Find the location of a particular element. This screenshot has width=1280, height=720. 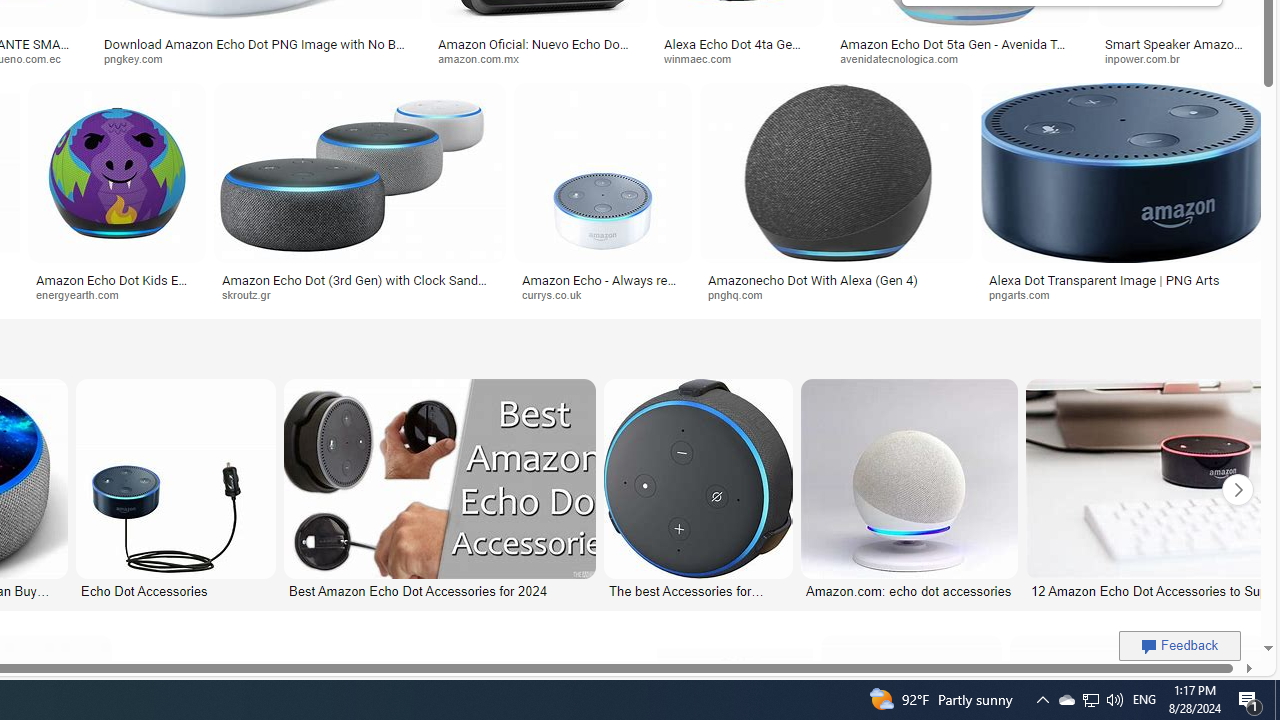

Echo Dot Accessories Echo Dot Accessories is located at coordinates (176, 490).